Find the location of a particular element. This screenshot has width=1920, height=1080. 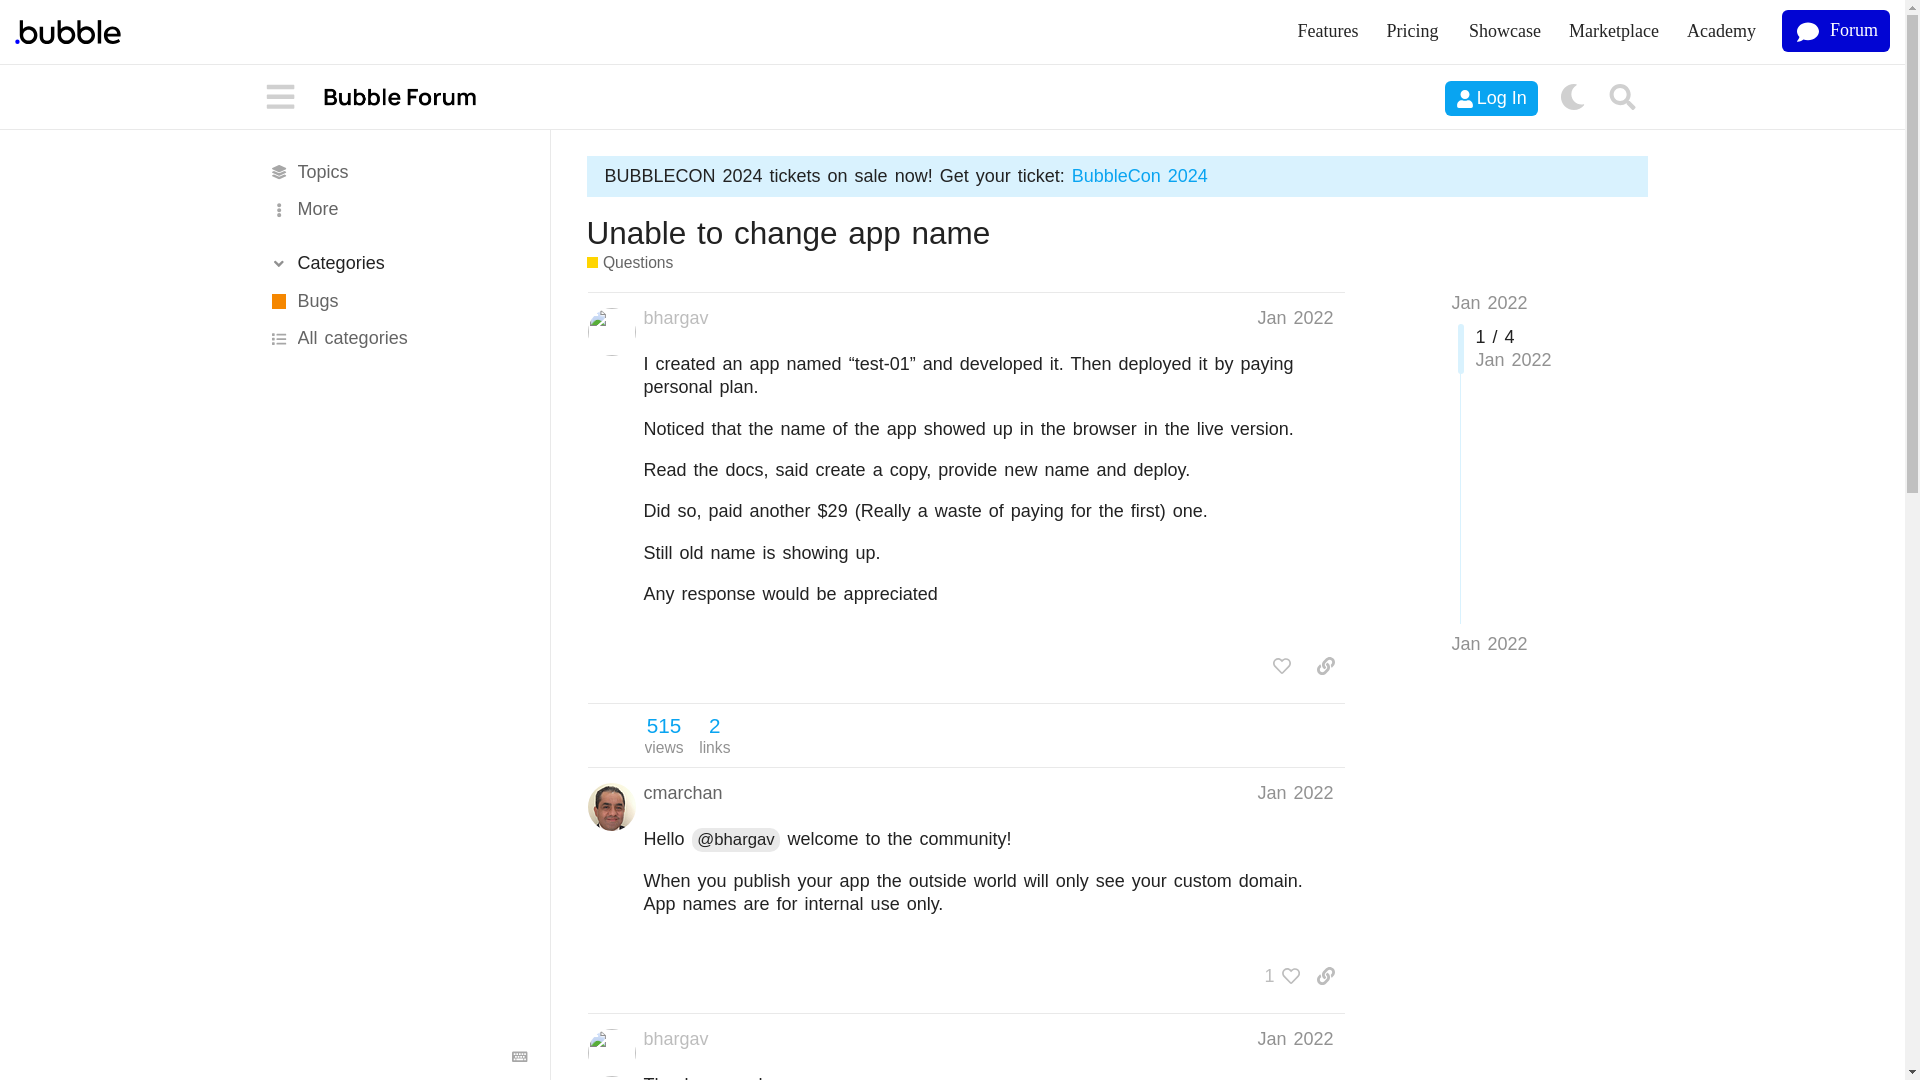

Post date is located at coordinates (1294, 793).